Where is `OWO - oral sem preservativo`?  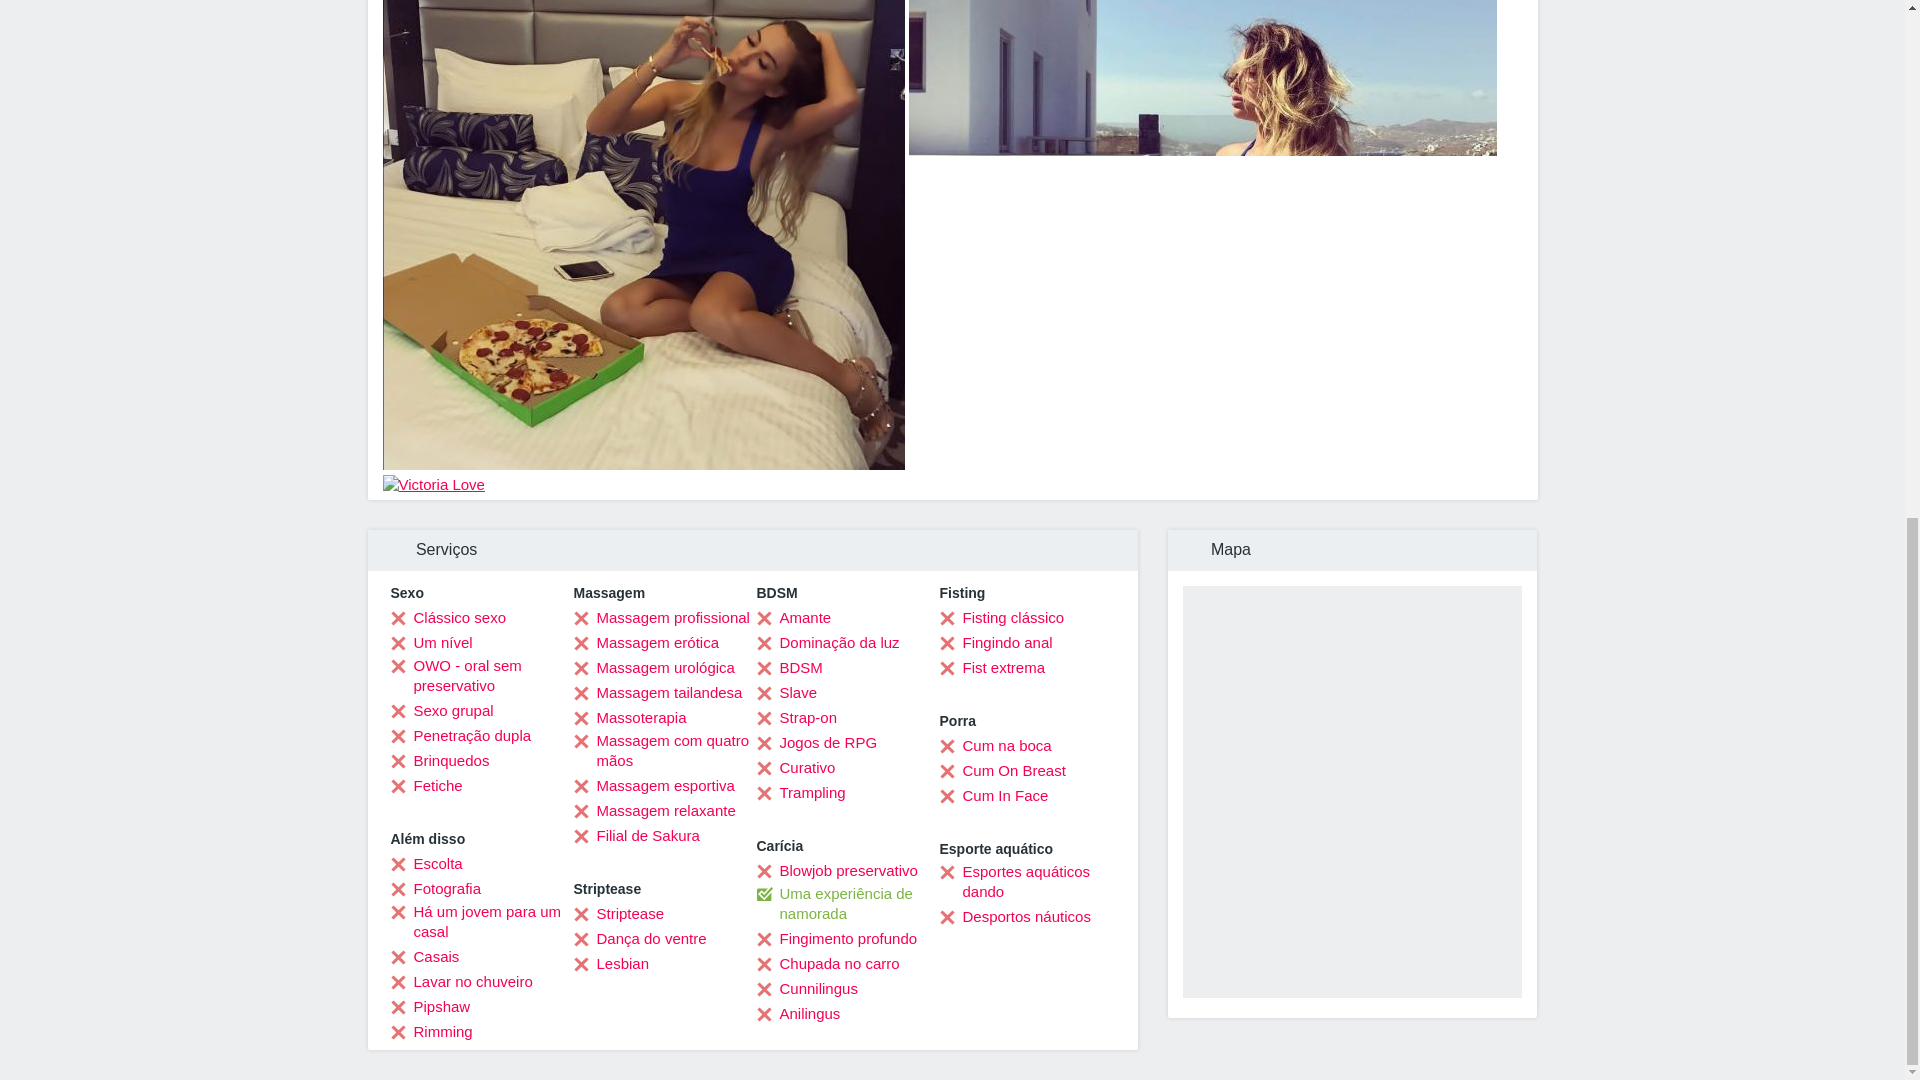 OWO - oral sem preservativo is located at coordinates (480, 675).